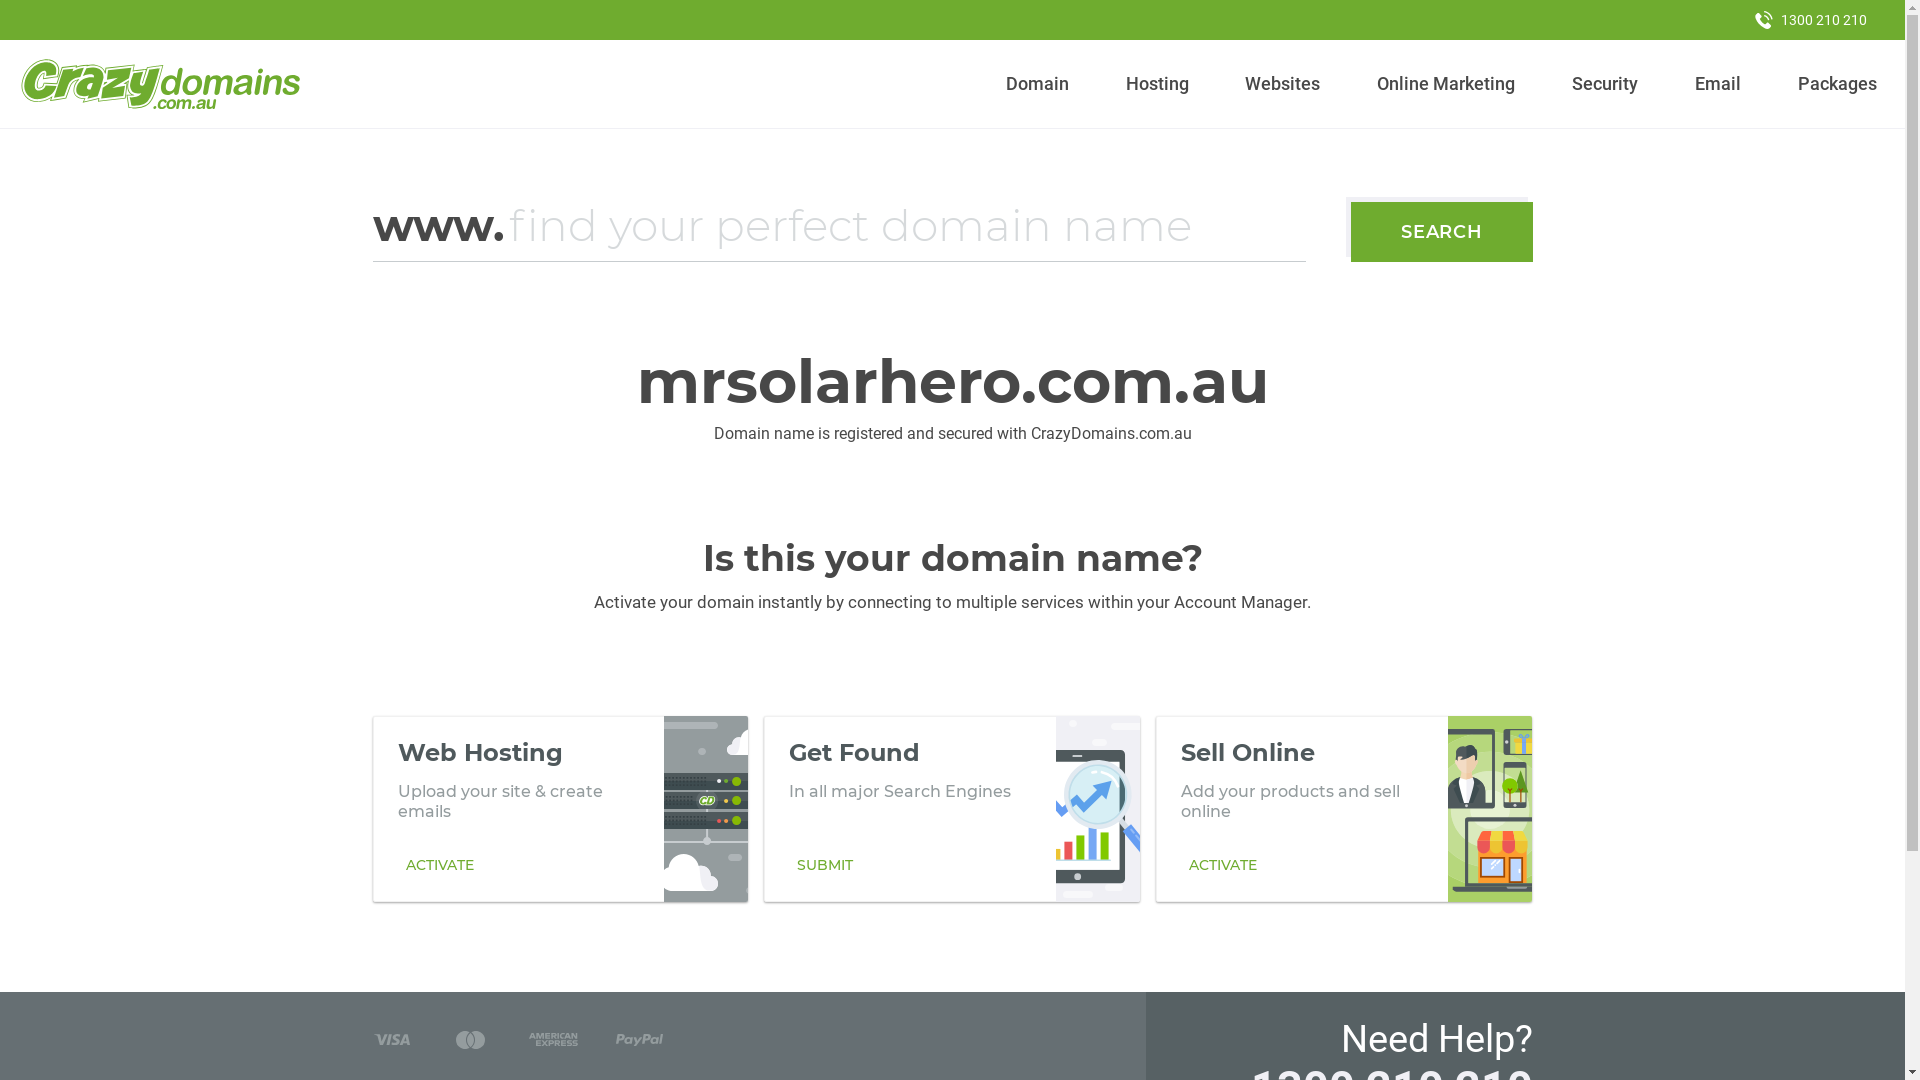 This screenshot has height=1080, width=1920. What do you see at coordinates (1344, 809) in the screenshot?
I see `Sell Online
Add your products and sell online
ACTIVATE` at bounding box center [1344, 809].